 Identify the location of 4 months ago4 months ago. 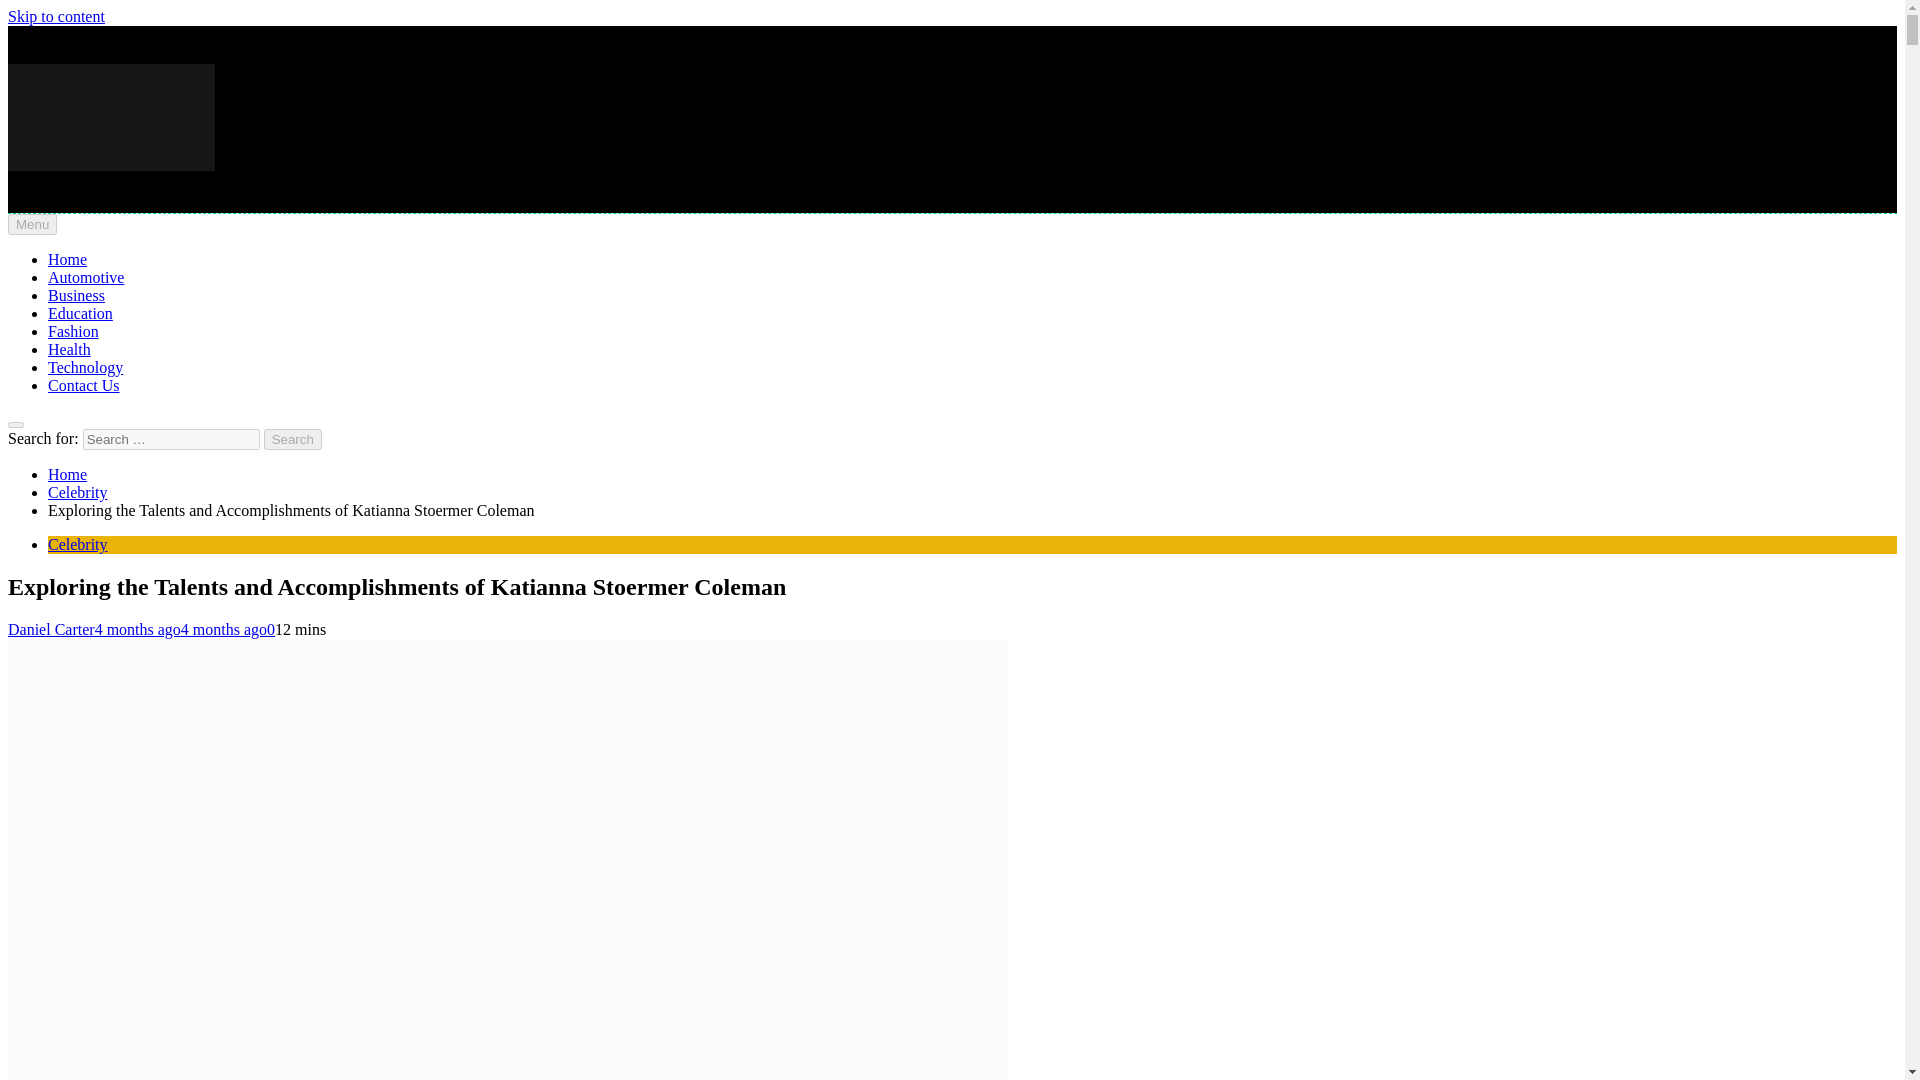
(180, 630).